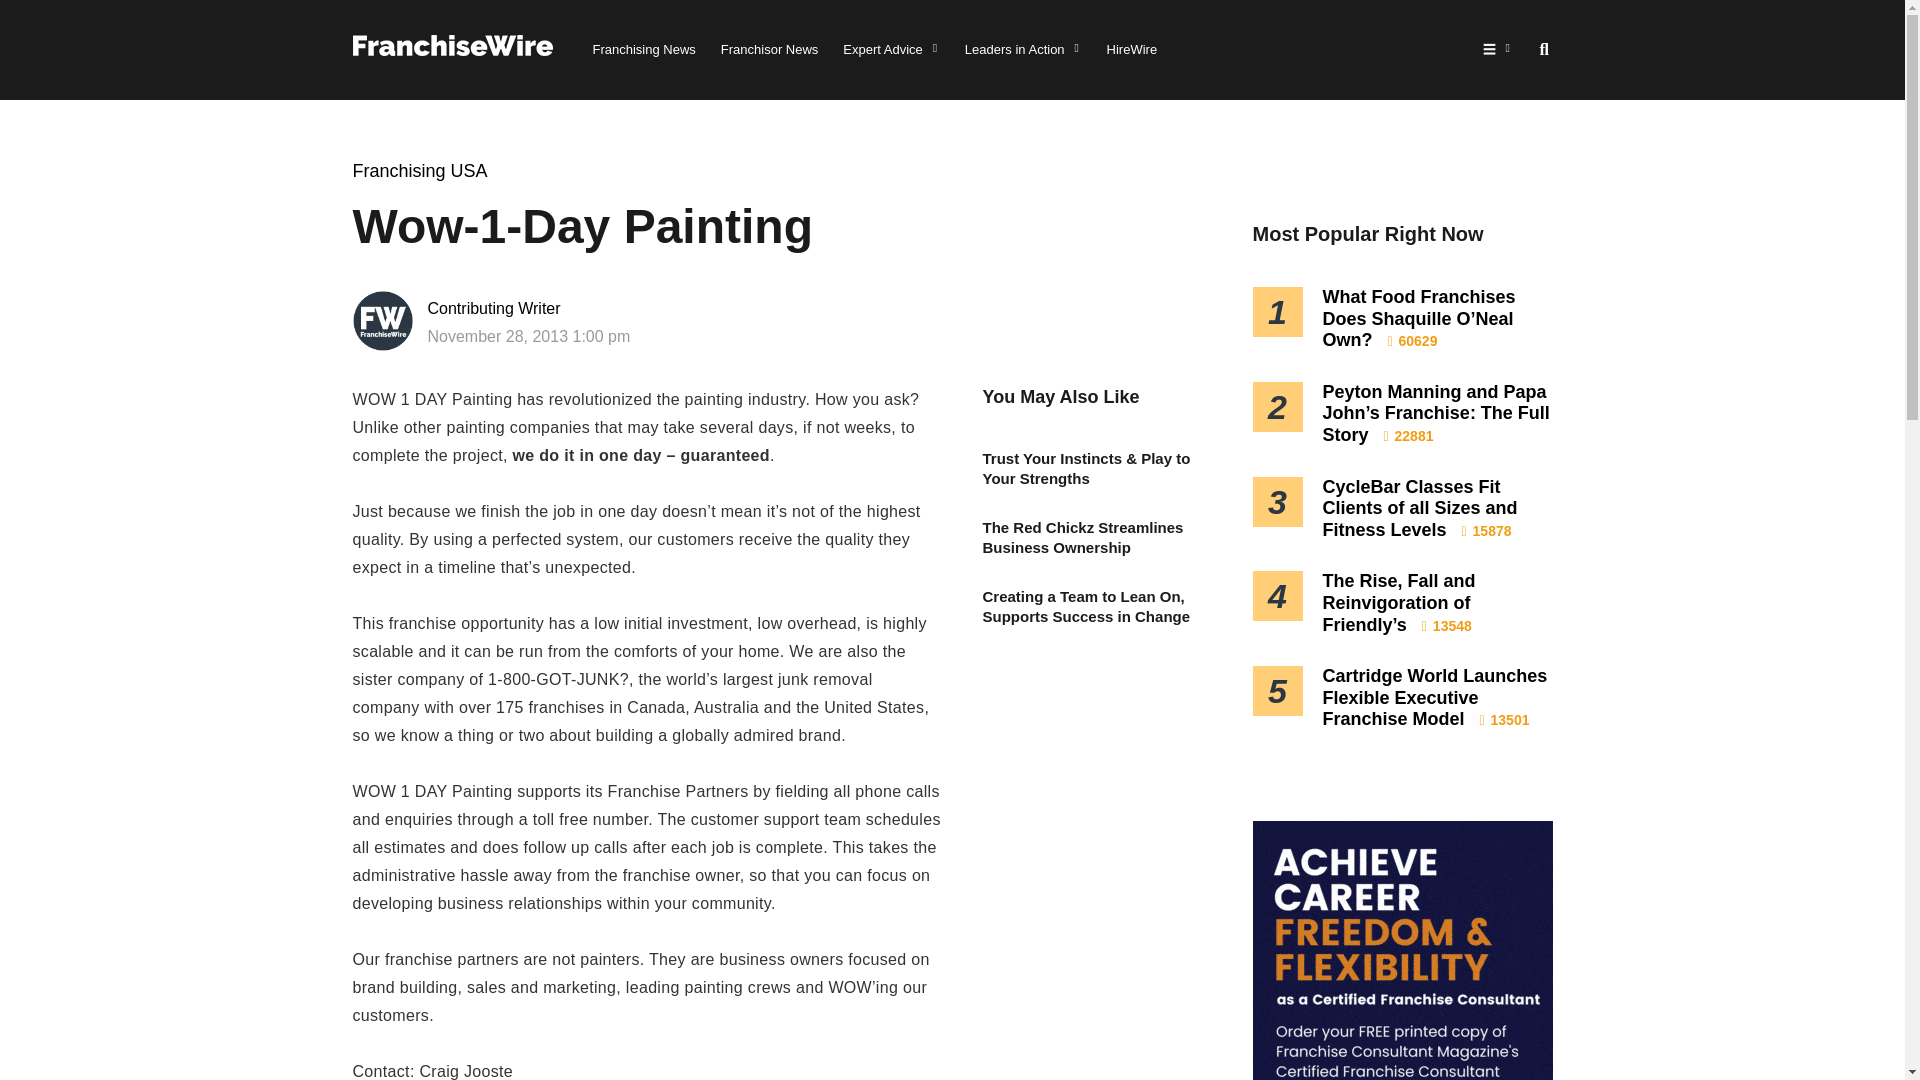  I want to click on Franchising USA, so click(419, 170).